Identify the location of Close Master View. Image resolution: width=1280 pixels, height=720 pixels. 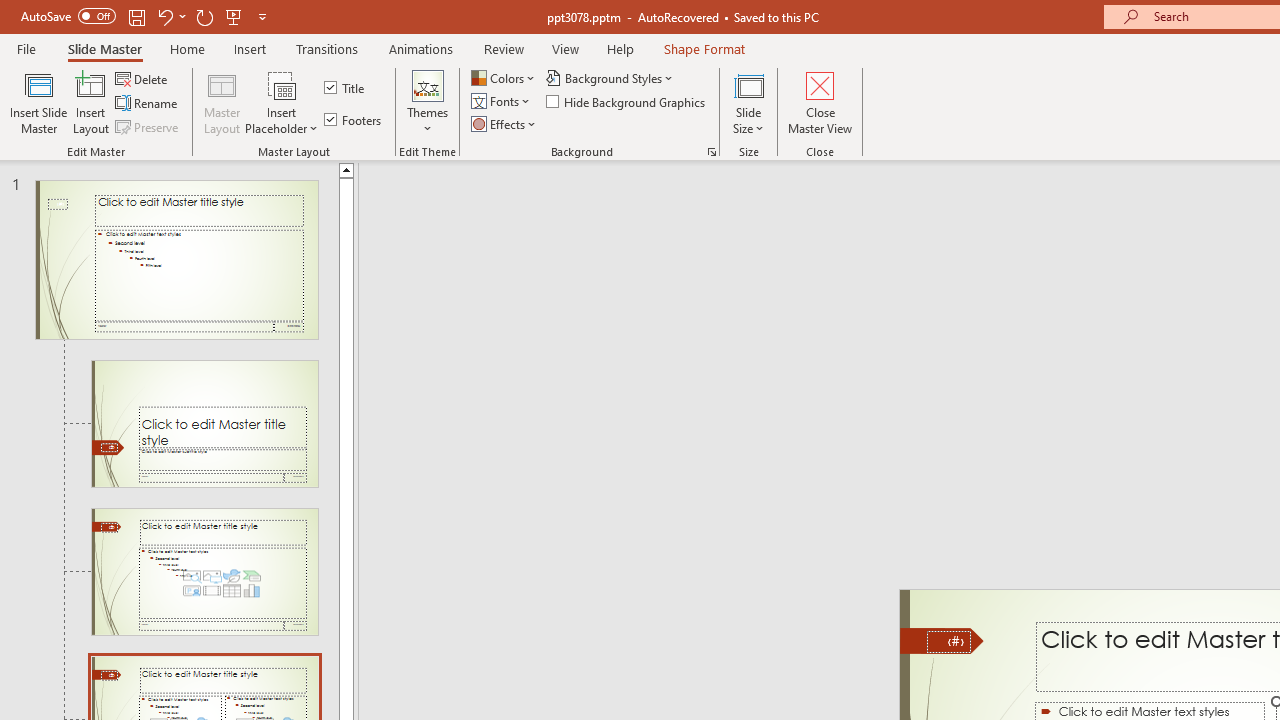
(820, 102).